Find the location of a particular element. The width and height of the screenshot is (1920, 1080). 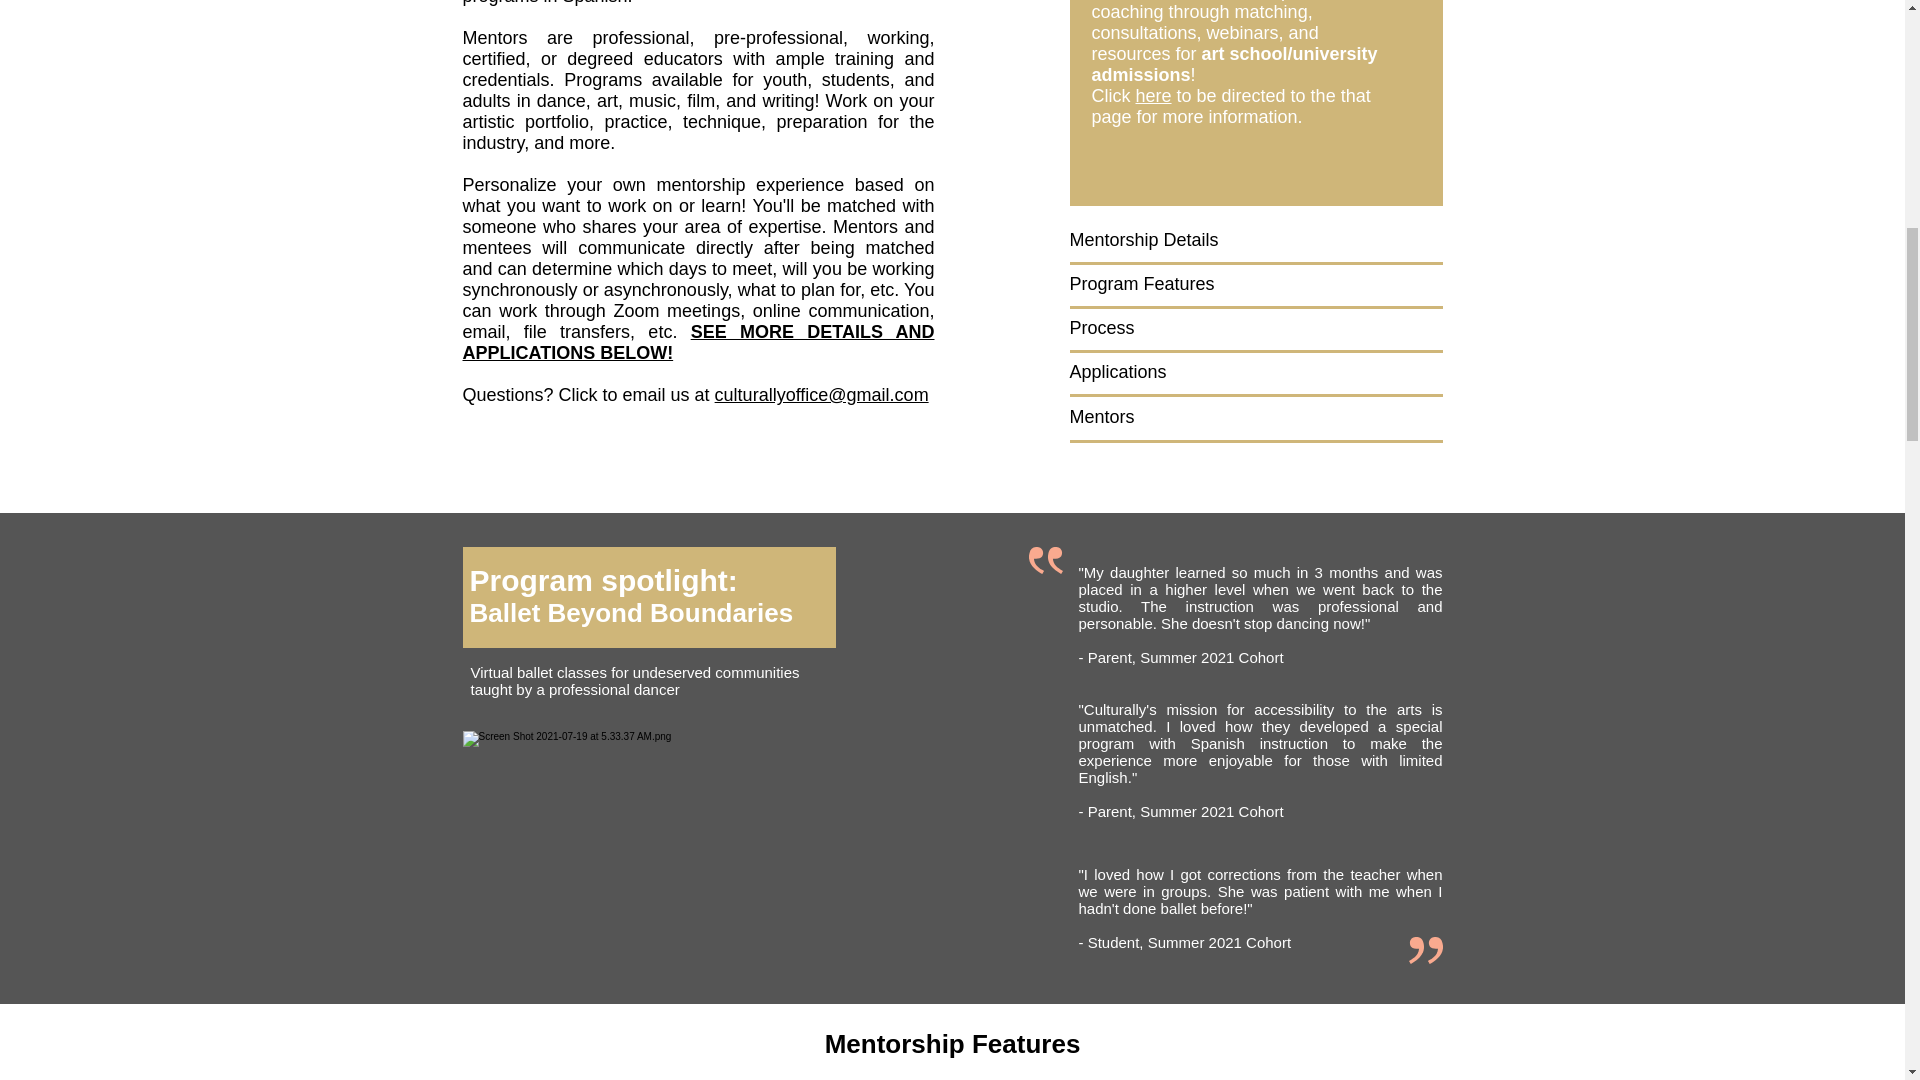

Mentorship Details is located at coordinates (1144, 240).